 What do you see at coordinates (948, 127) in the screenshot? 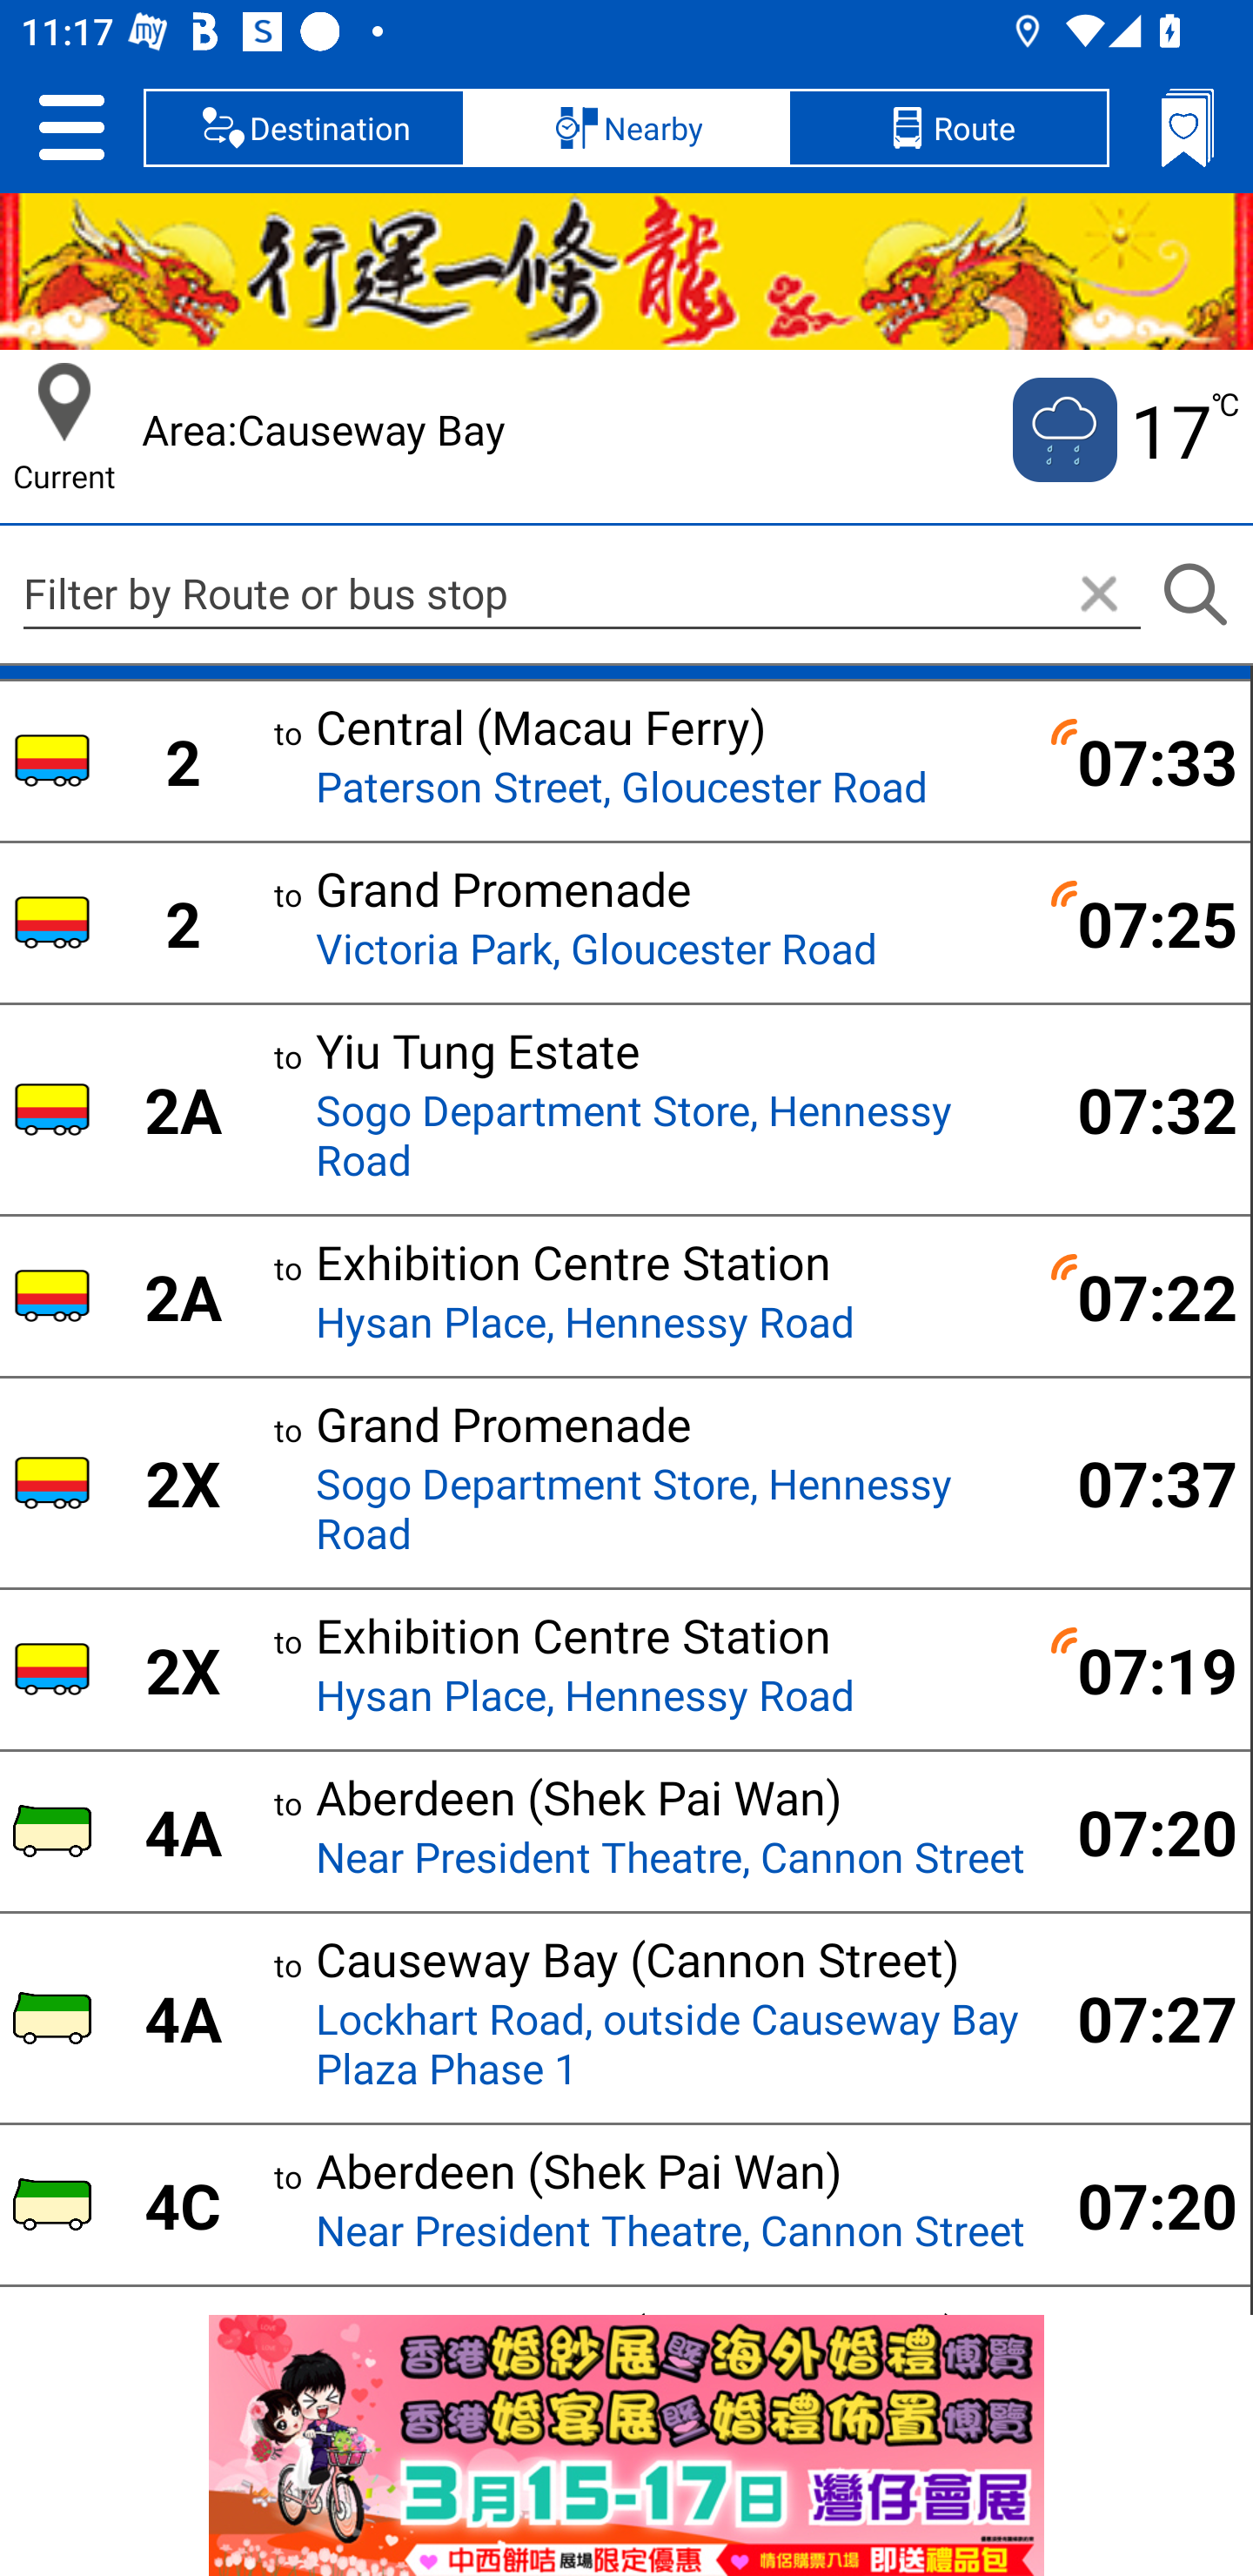
I see `Route` at bounding box center [948, 127].